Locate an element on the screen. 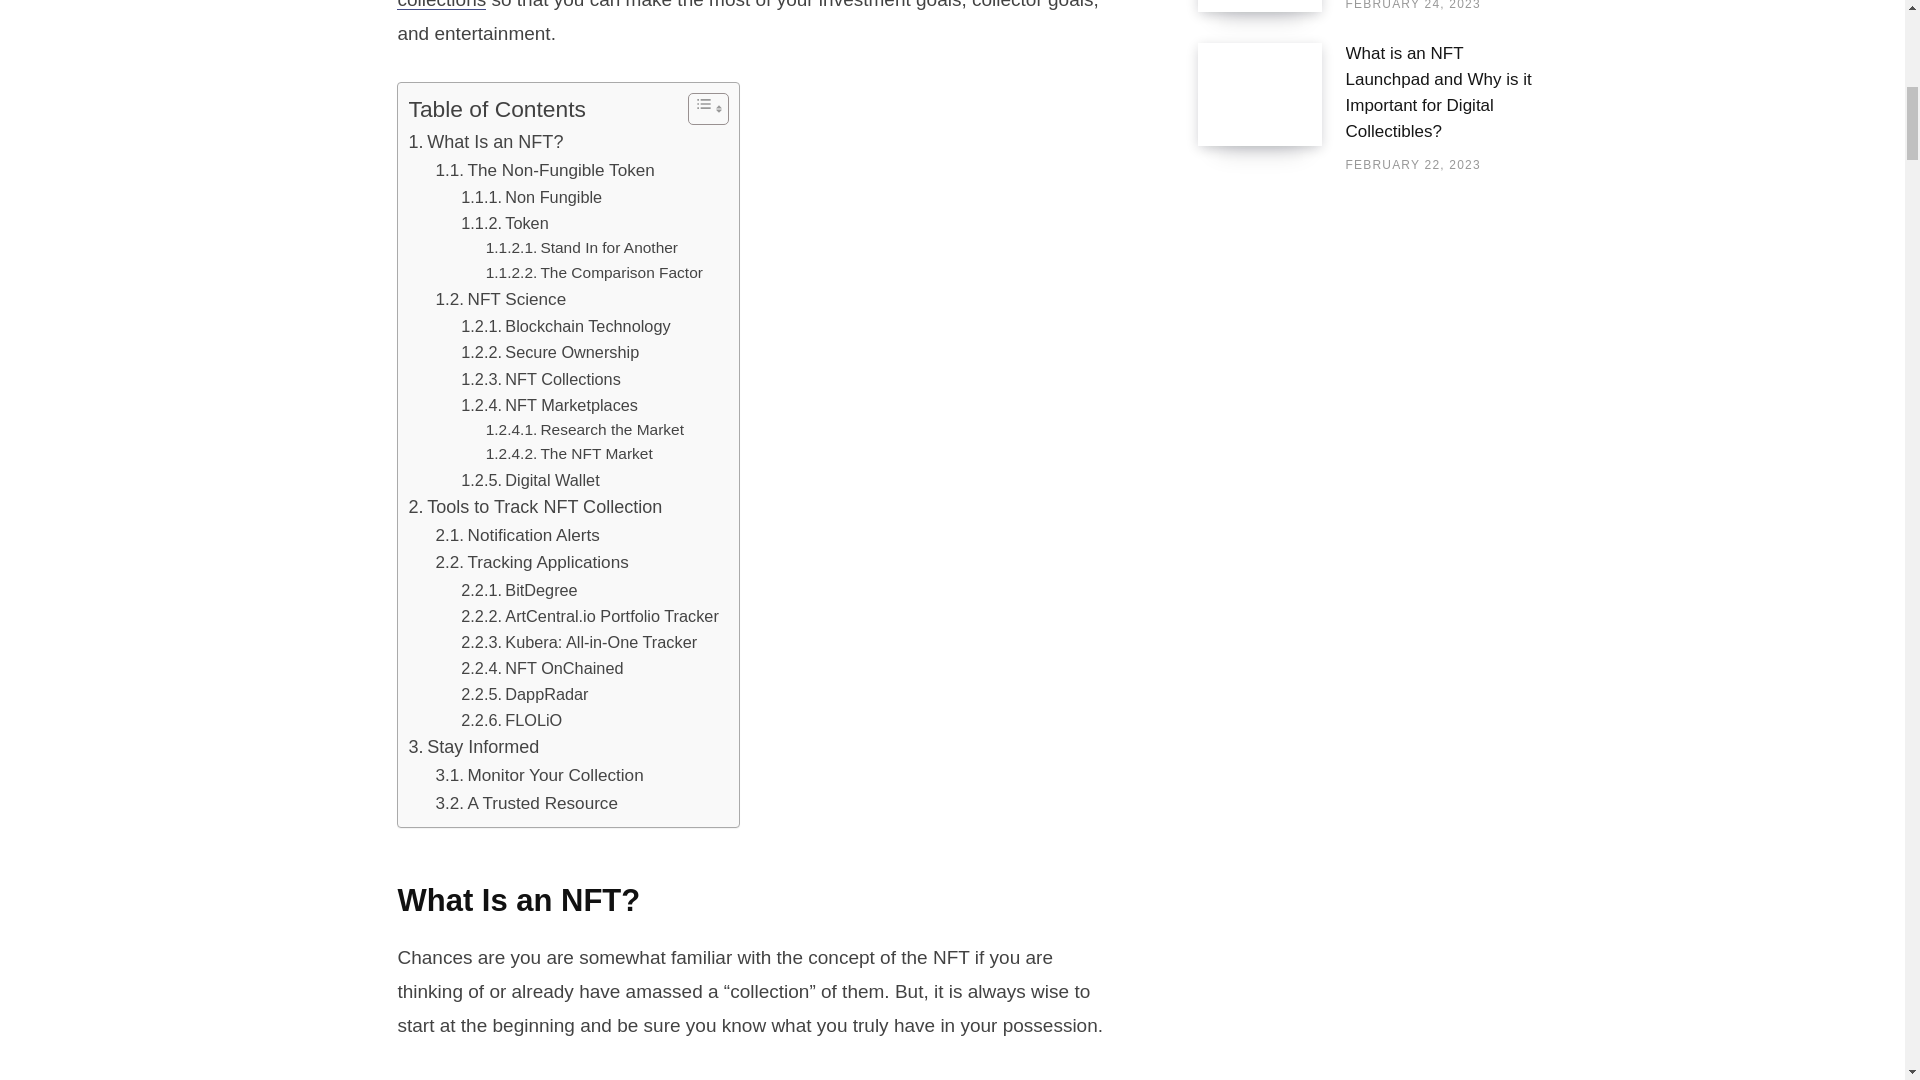 The image size is (1920, 1080). Digital Wallet is located at coordinates (530, 479).